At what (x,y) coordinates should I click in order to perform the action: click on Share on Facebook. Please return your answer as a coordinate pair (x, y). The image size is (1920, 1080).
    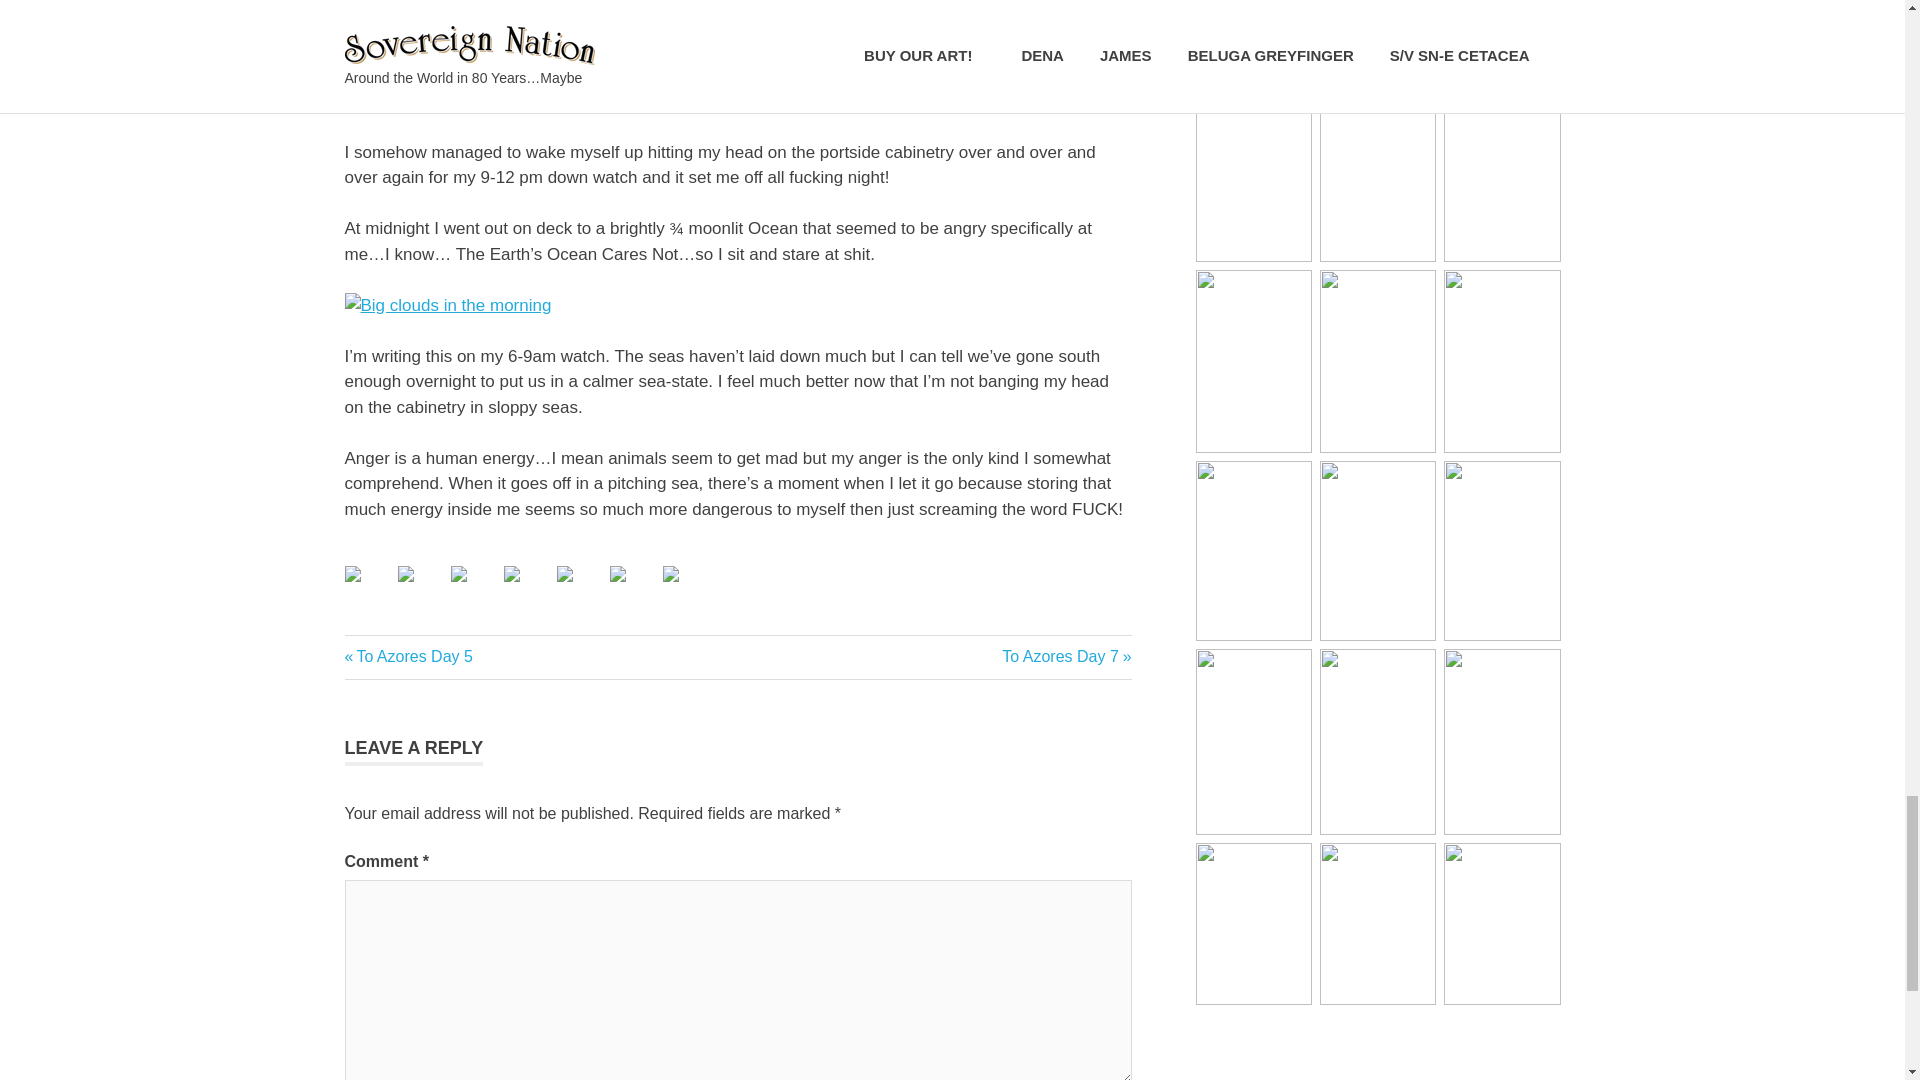
    Looking at the image, I should click on (352, 574).